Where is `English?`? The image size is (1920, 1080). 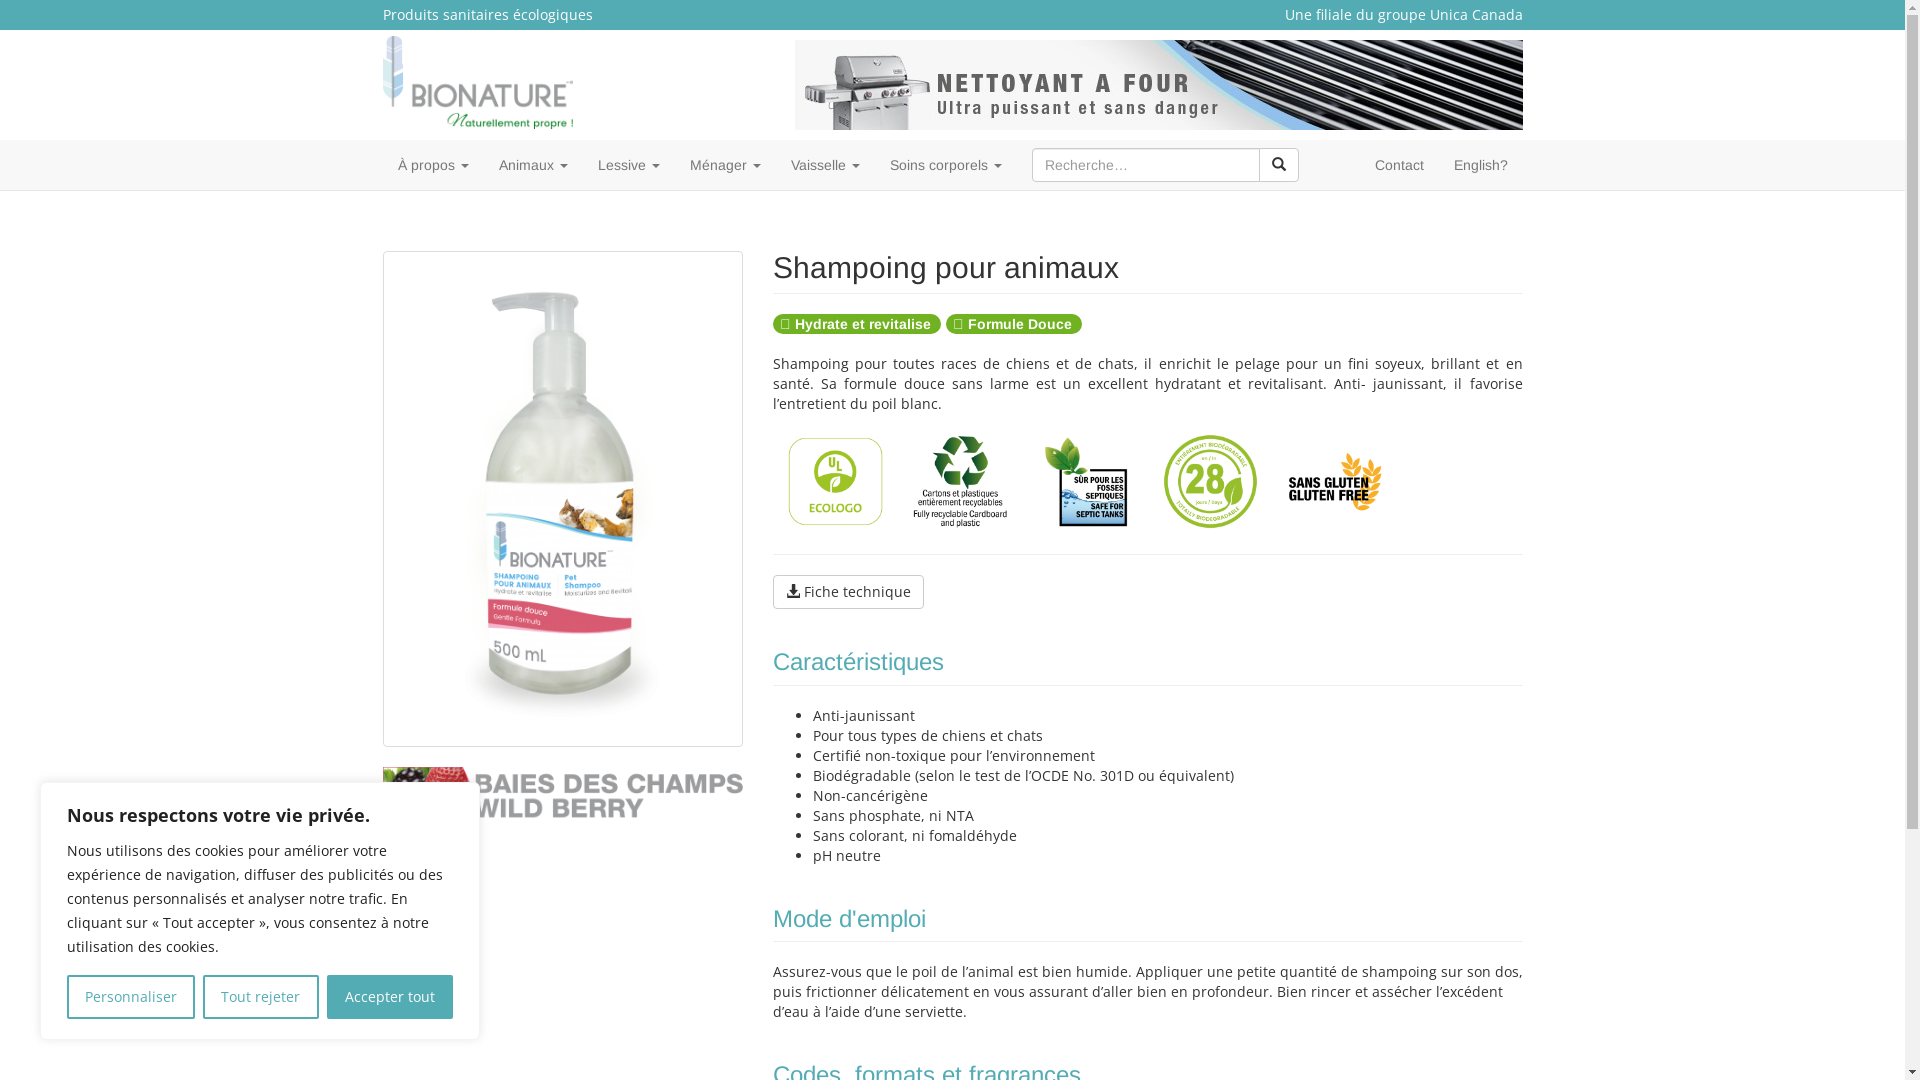
English? is located at coordinates (1480, 165).